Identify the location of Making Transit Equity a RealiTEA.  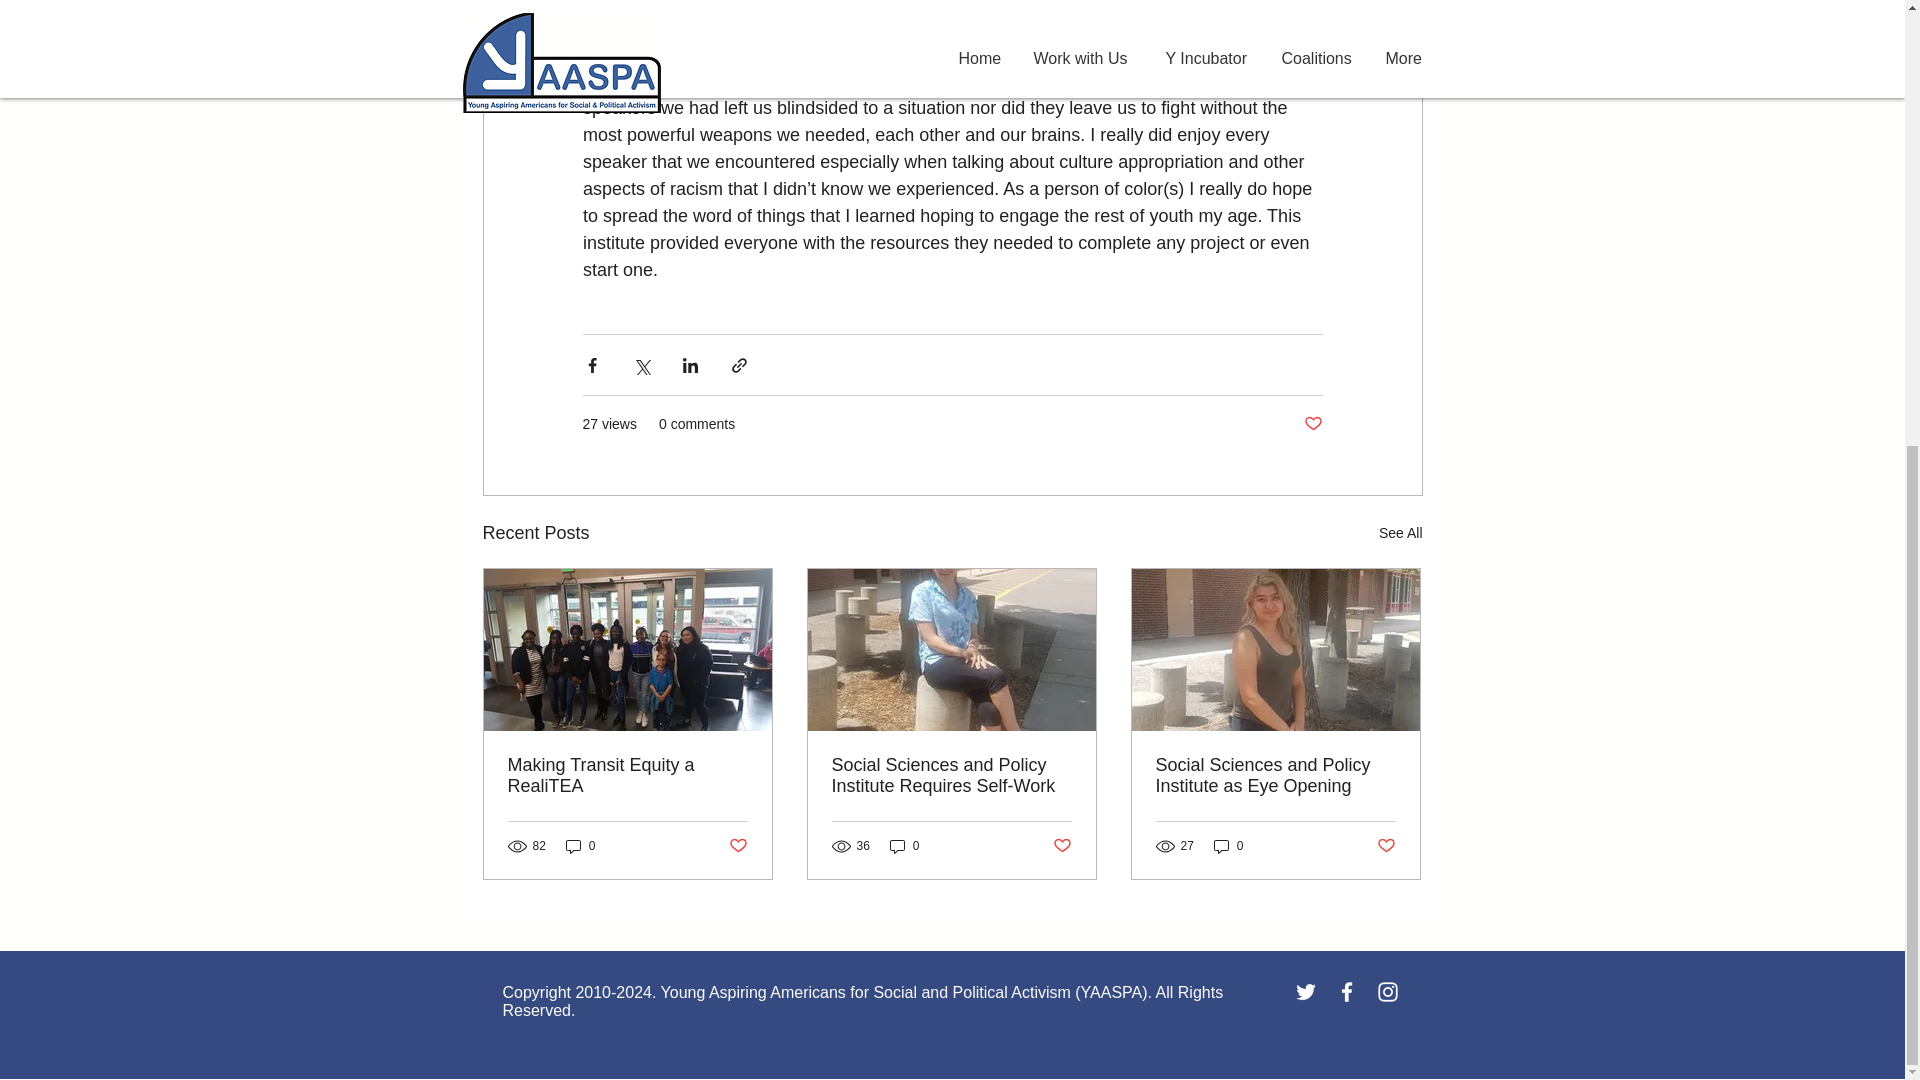
(628, 776).